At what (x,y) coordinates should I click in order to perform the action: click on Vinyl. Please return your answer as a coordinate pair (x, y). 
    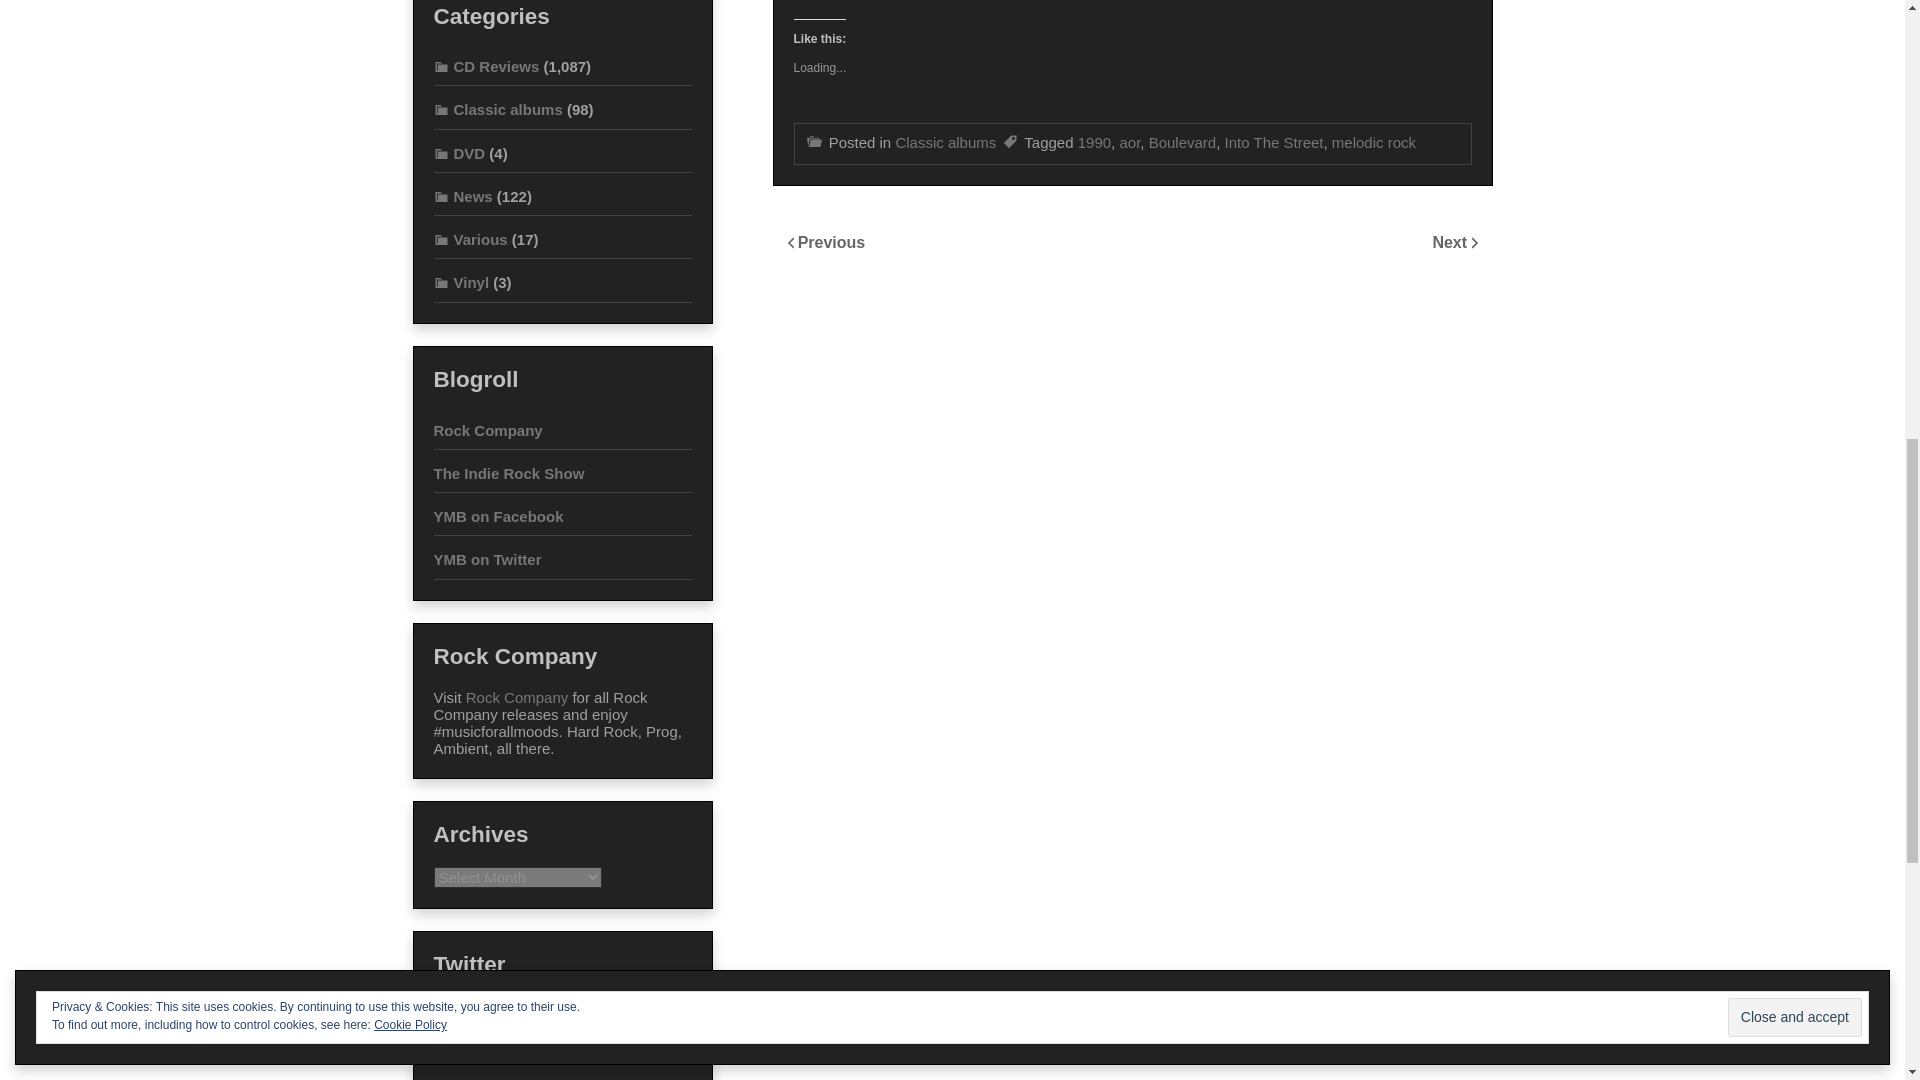
    Looking at the image, I should click on (461, 282).